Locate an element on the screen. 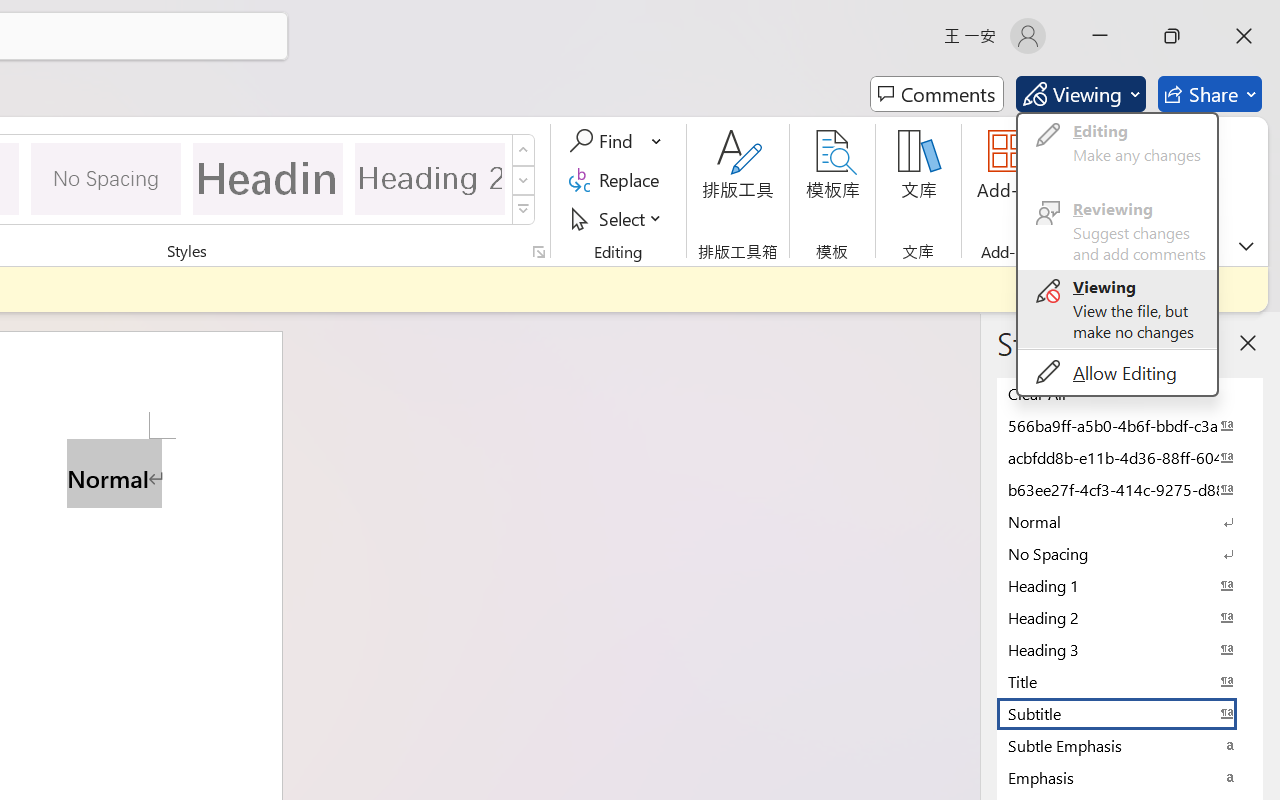  Mode is located at coordinates (1080, 94).